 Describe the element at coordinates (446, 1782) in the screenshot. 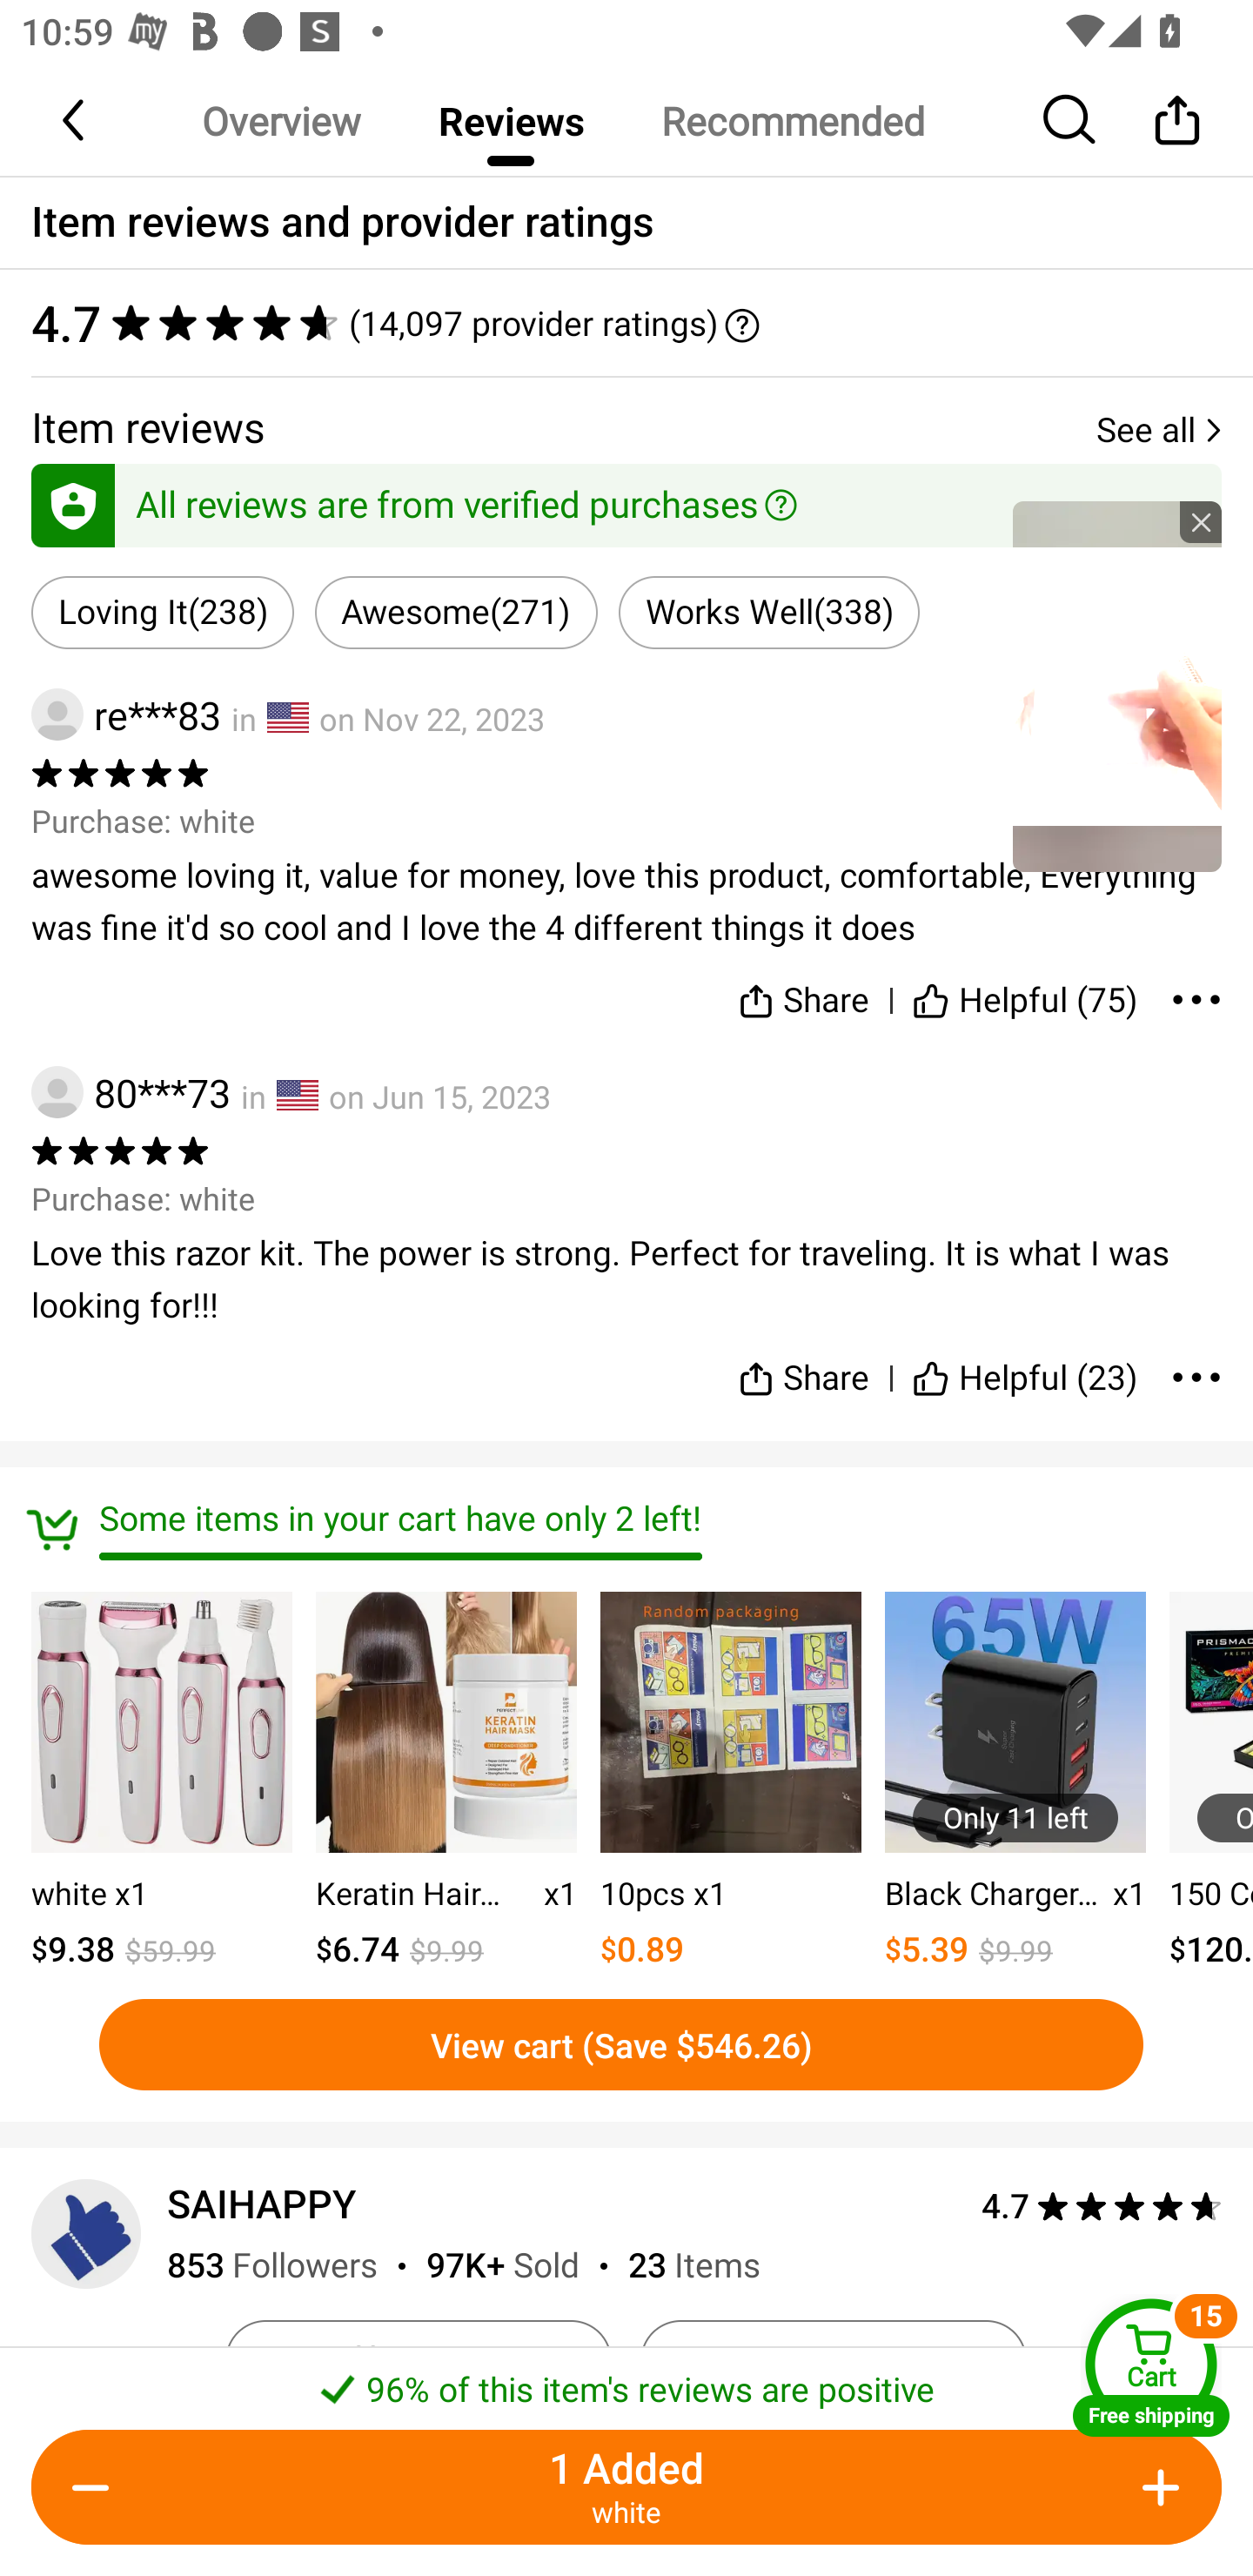

I see `Keratin Hair Mask 8.45oz  x1 $6.74 $9.99` at that location.